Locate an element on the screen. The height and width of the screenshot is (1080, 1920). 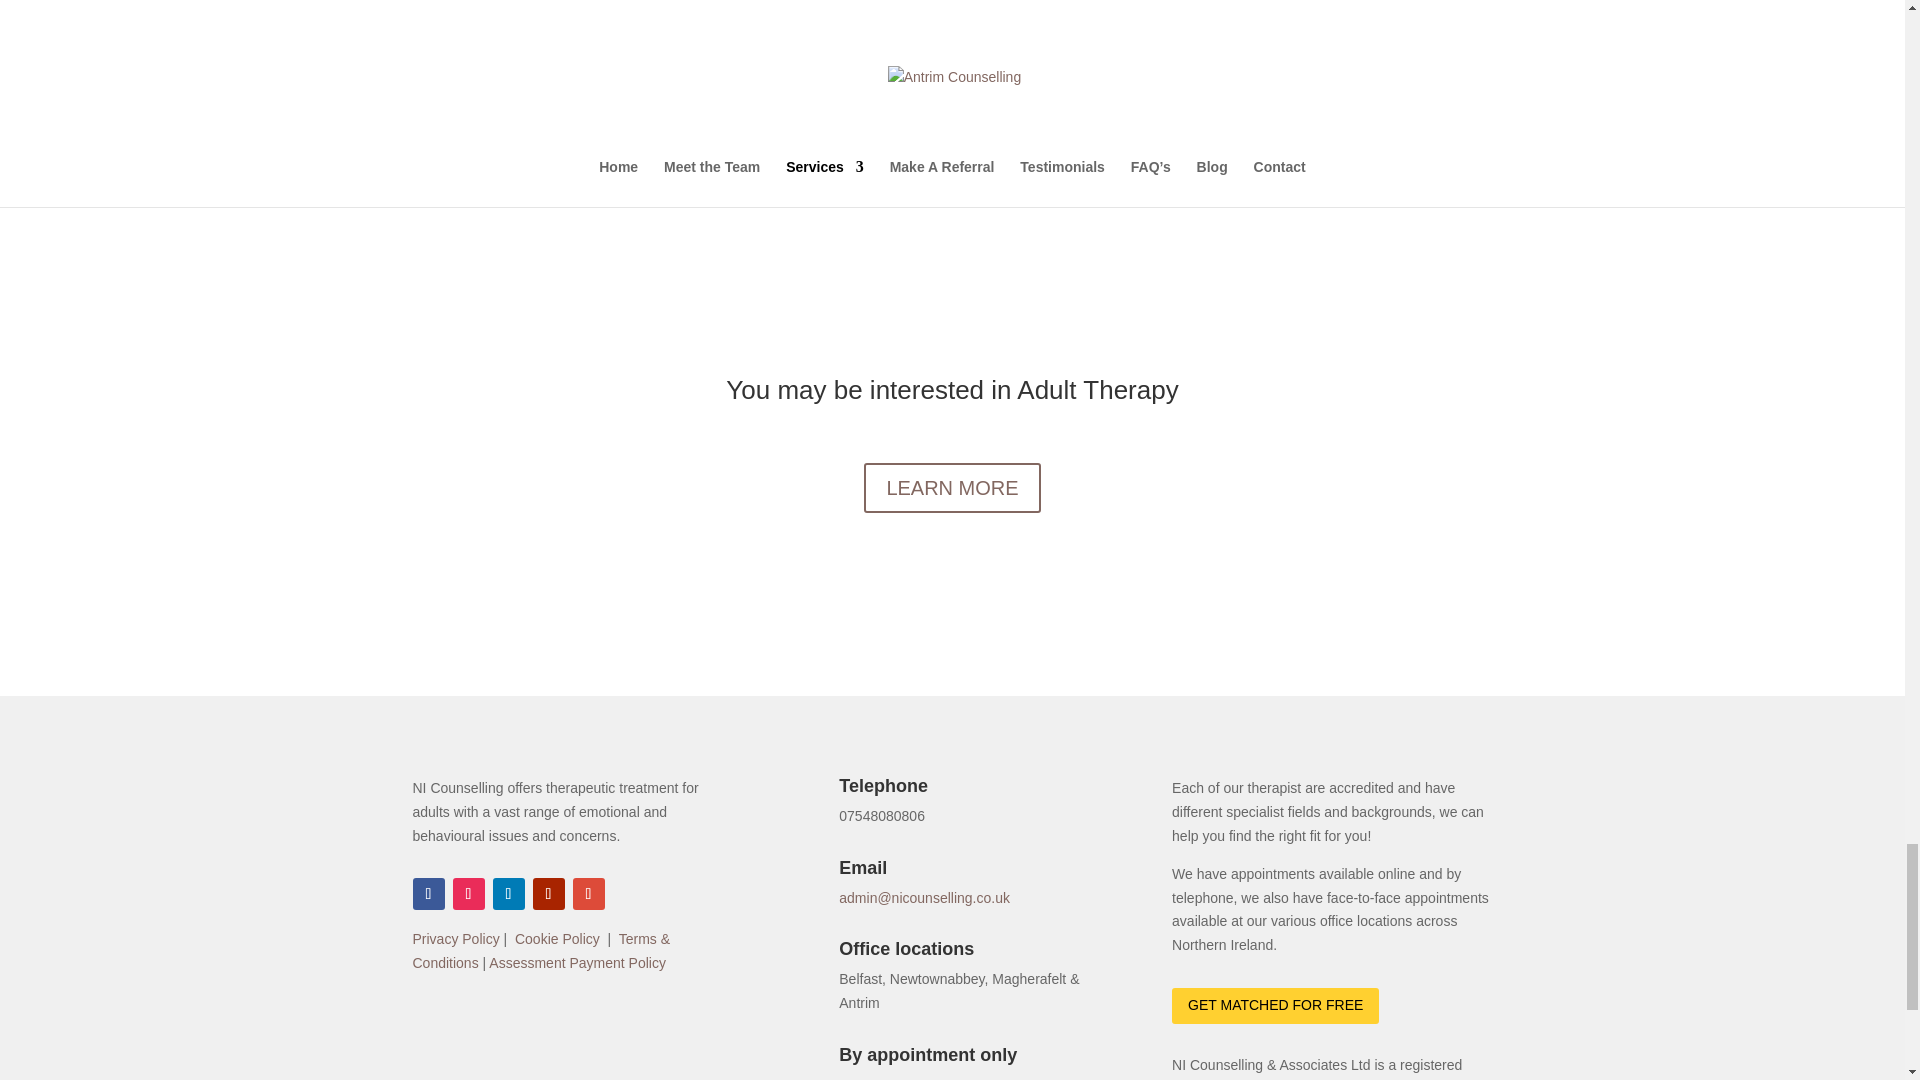
GET MATCHED FOR FREE is located at coordinates (1274, 1006).